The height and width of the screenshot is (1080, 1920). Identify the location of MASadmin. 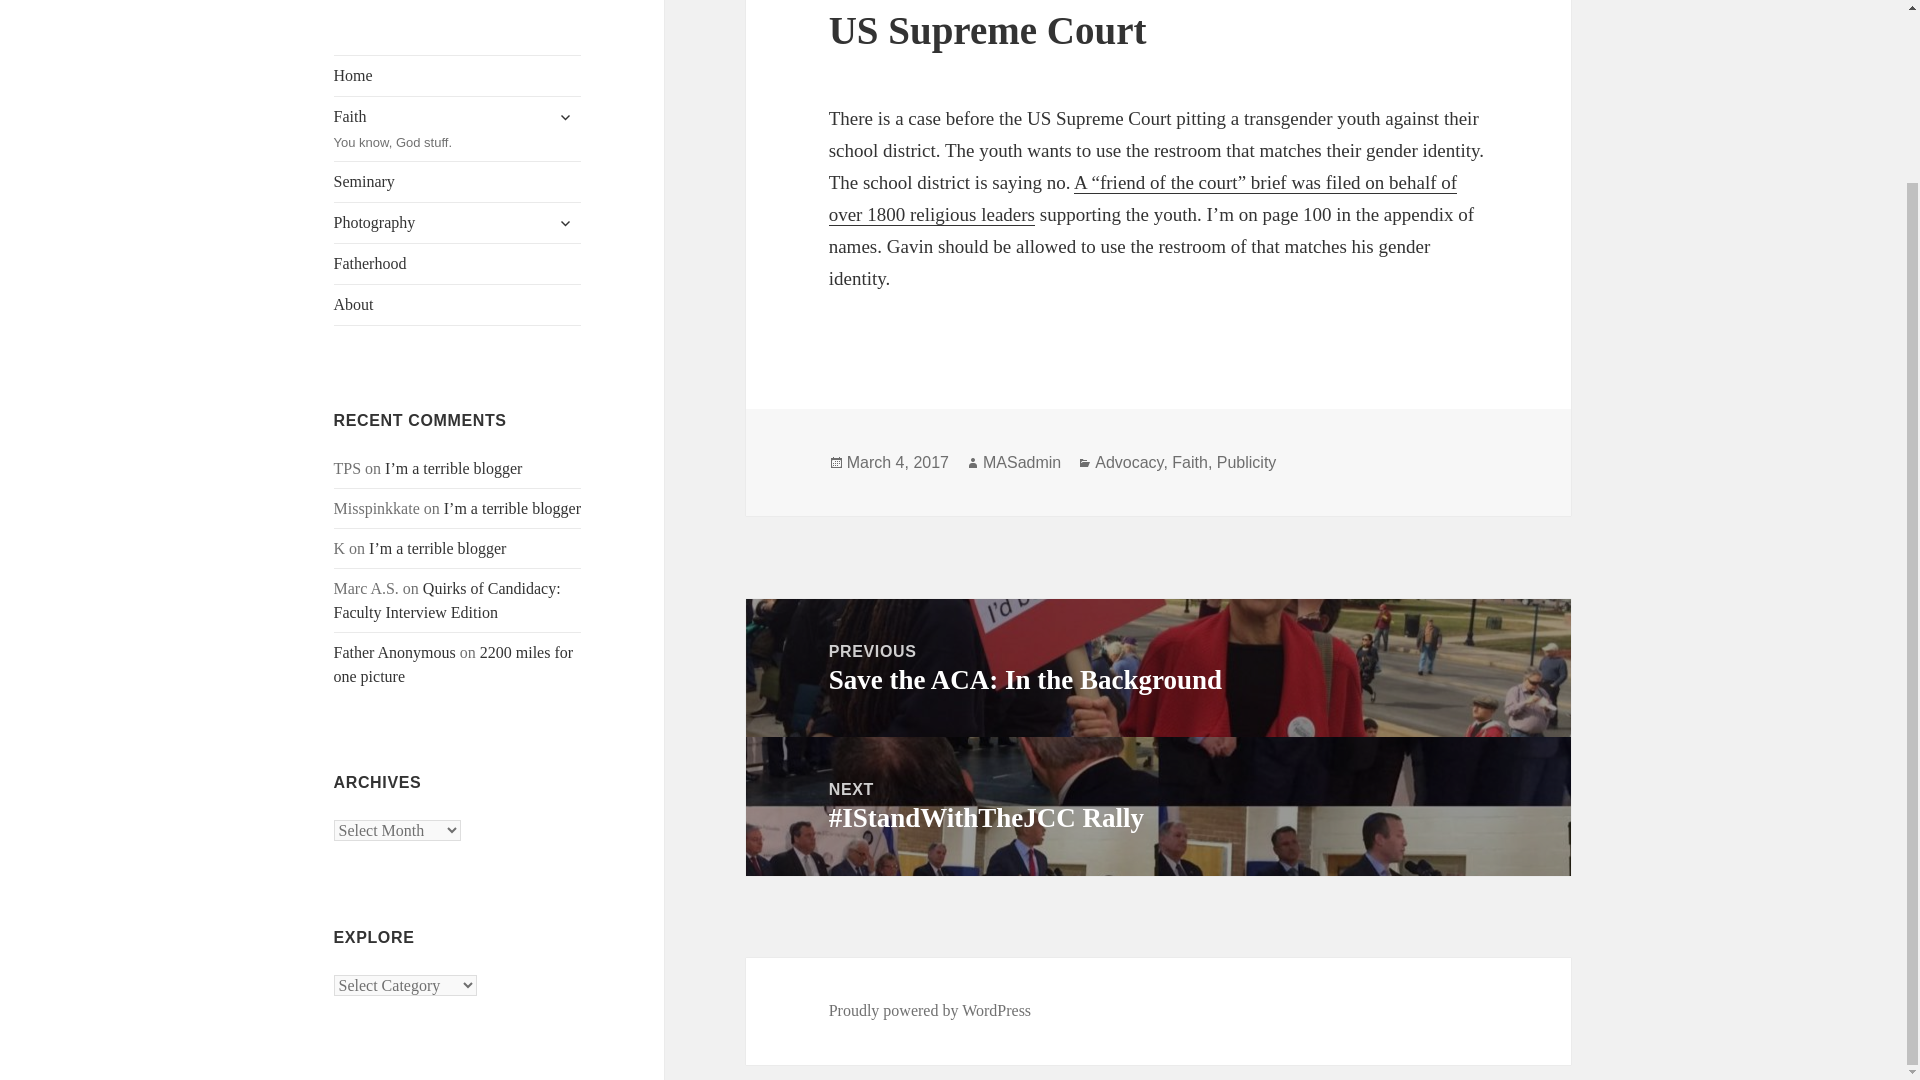
(1022, 462).